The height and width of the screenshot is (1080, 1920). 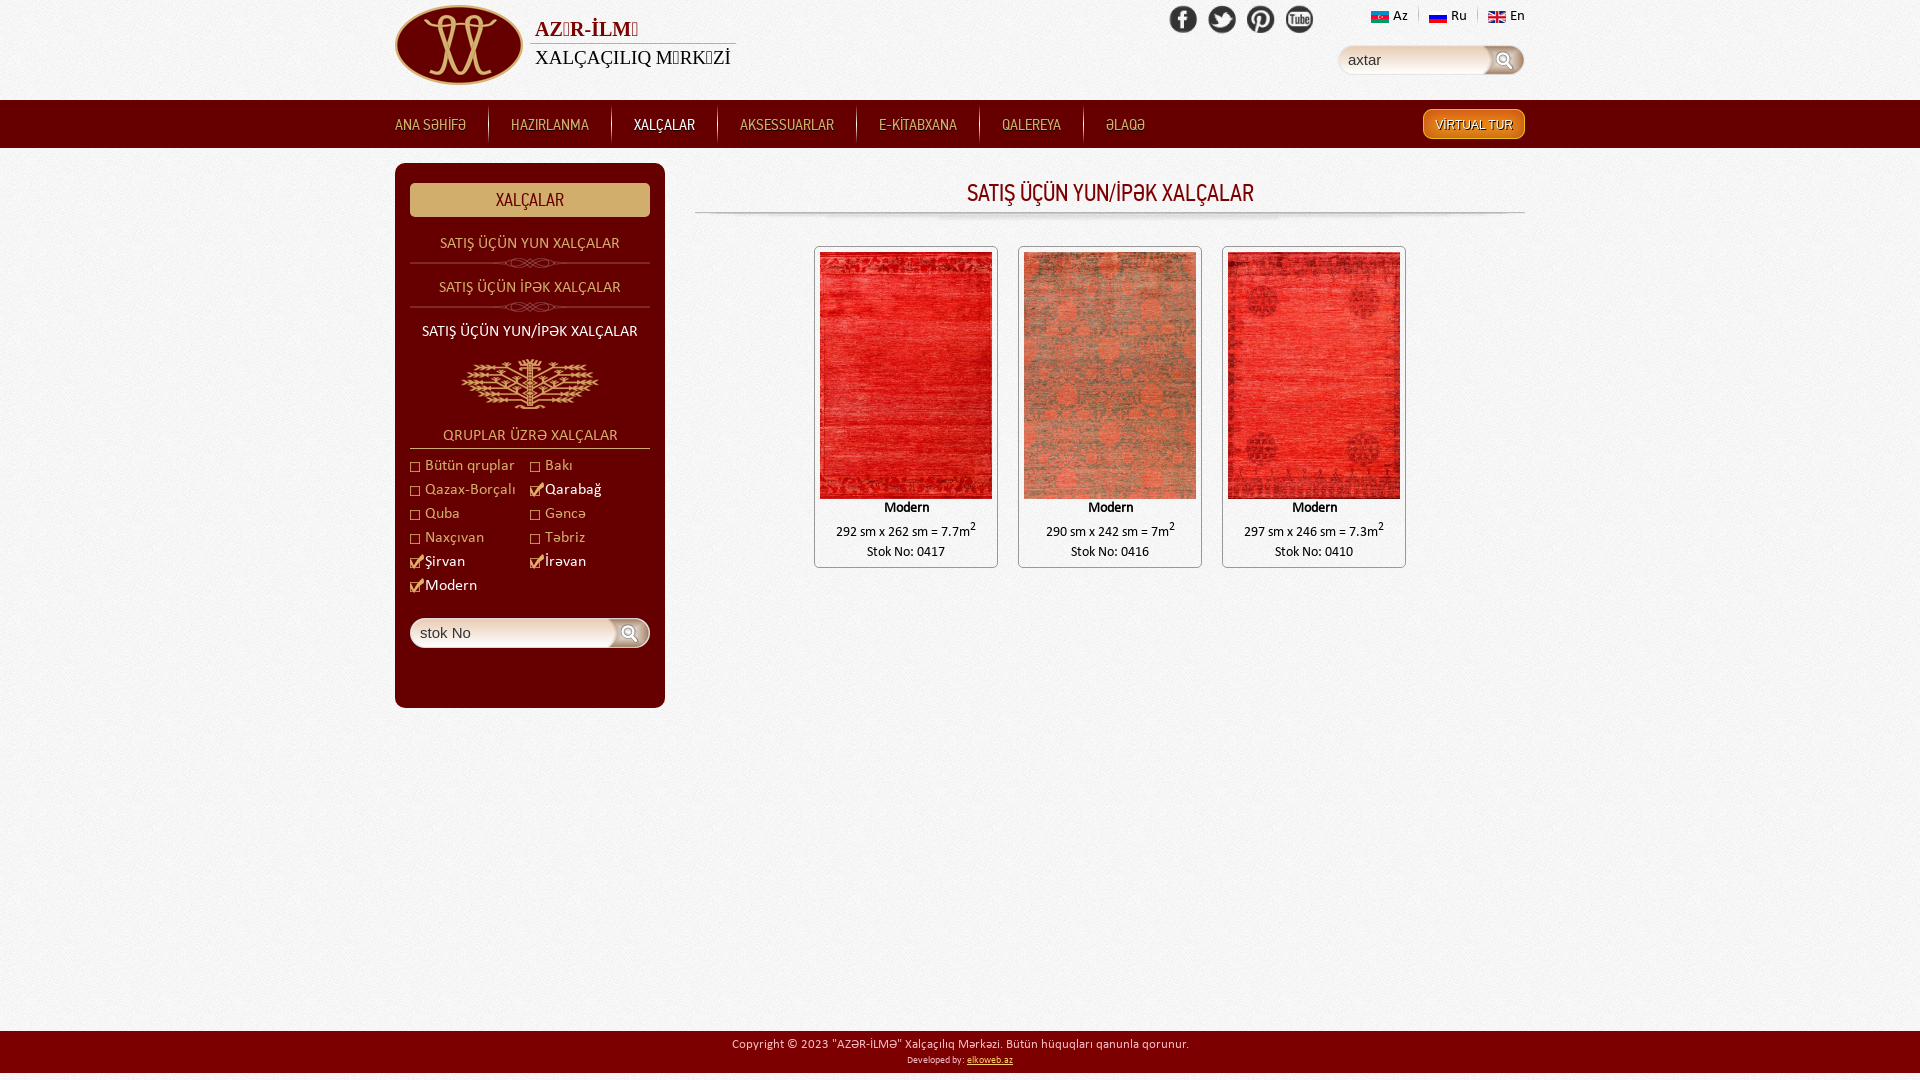 What do you see at coordinates (1390, 16) in the screenshot?
I see `Az` at bounding box center [1390, 16].